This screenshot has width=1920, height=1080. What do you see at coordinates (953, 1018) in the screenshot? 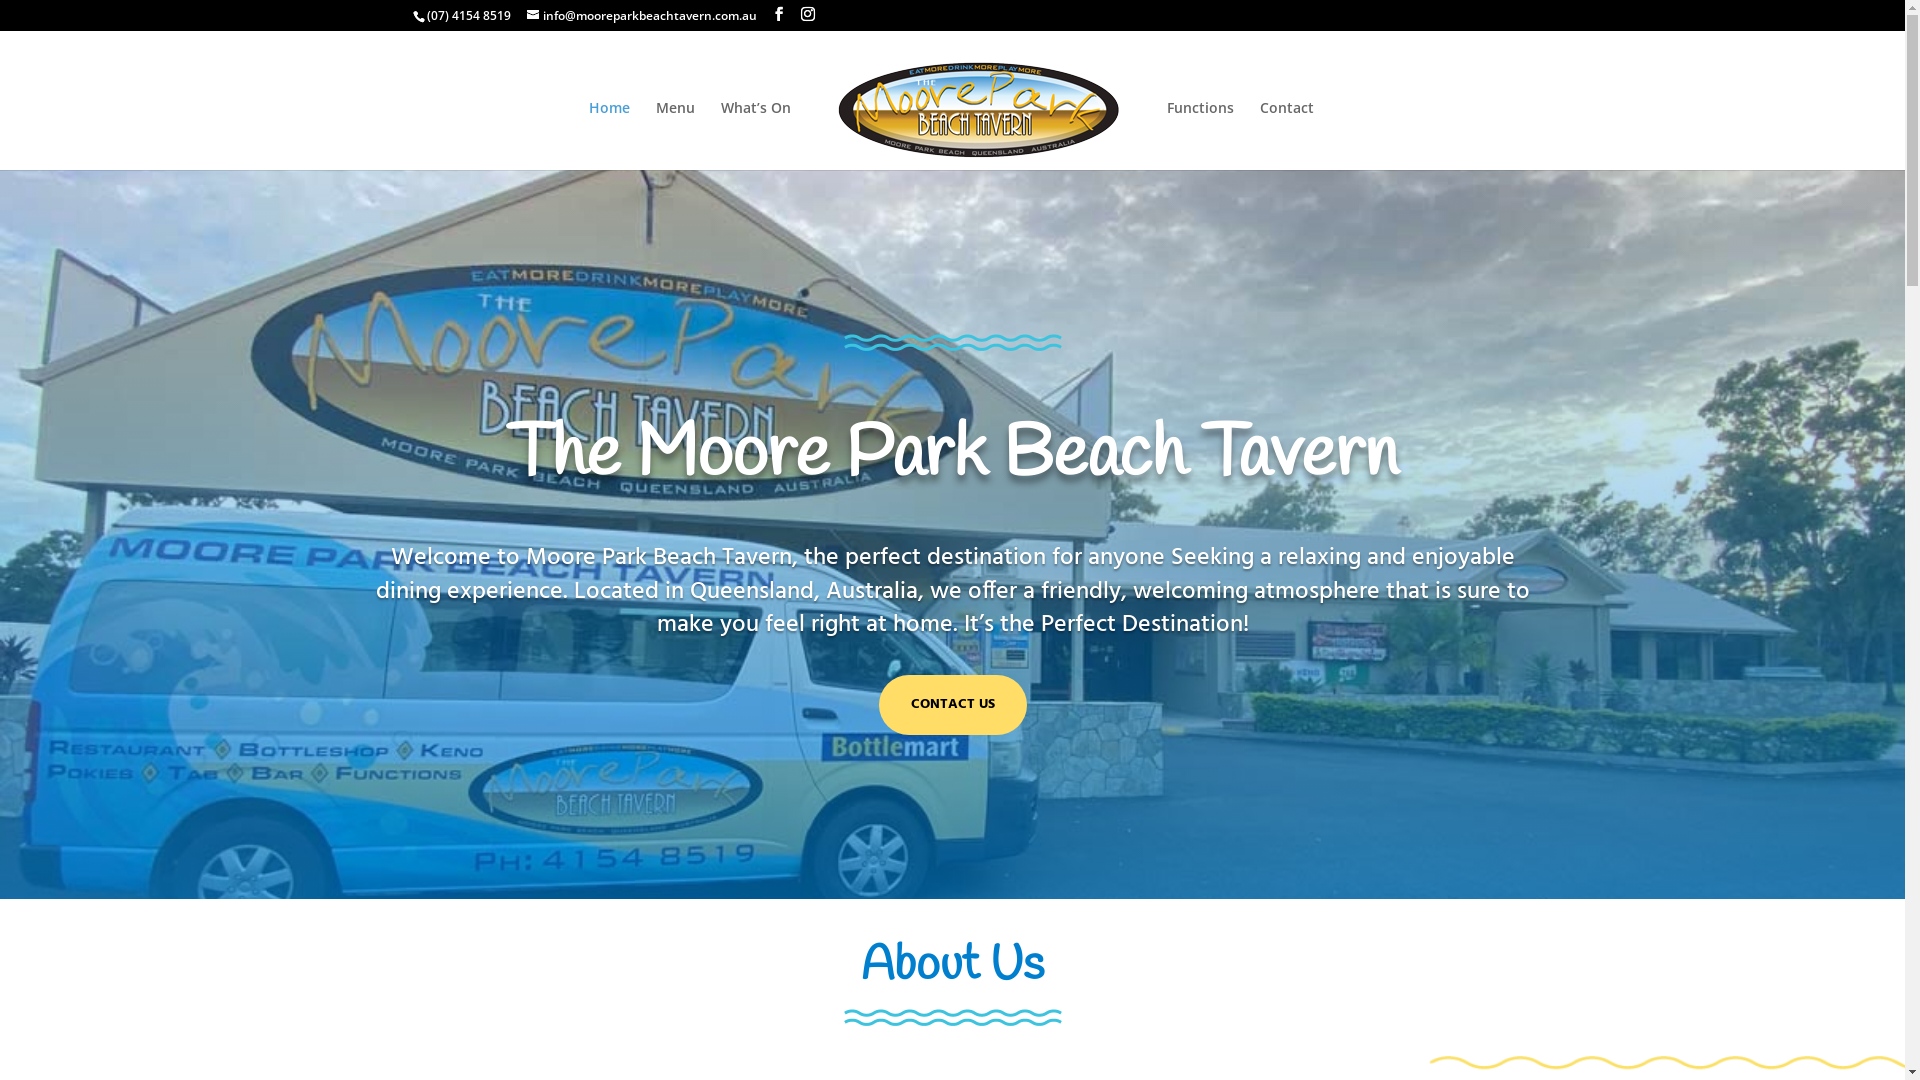
I see `squiggle2` at bounding box center [953, 1018].